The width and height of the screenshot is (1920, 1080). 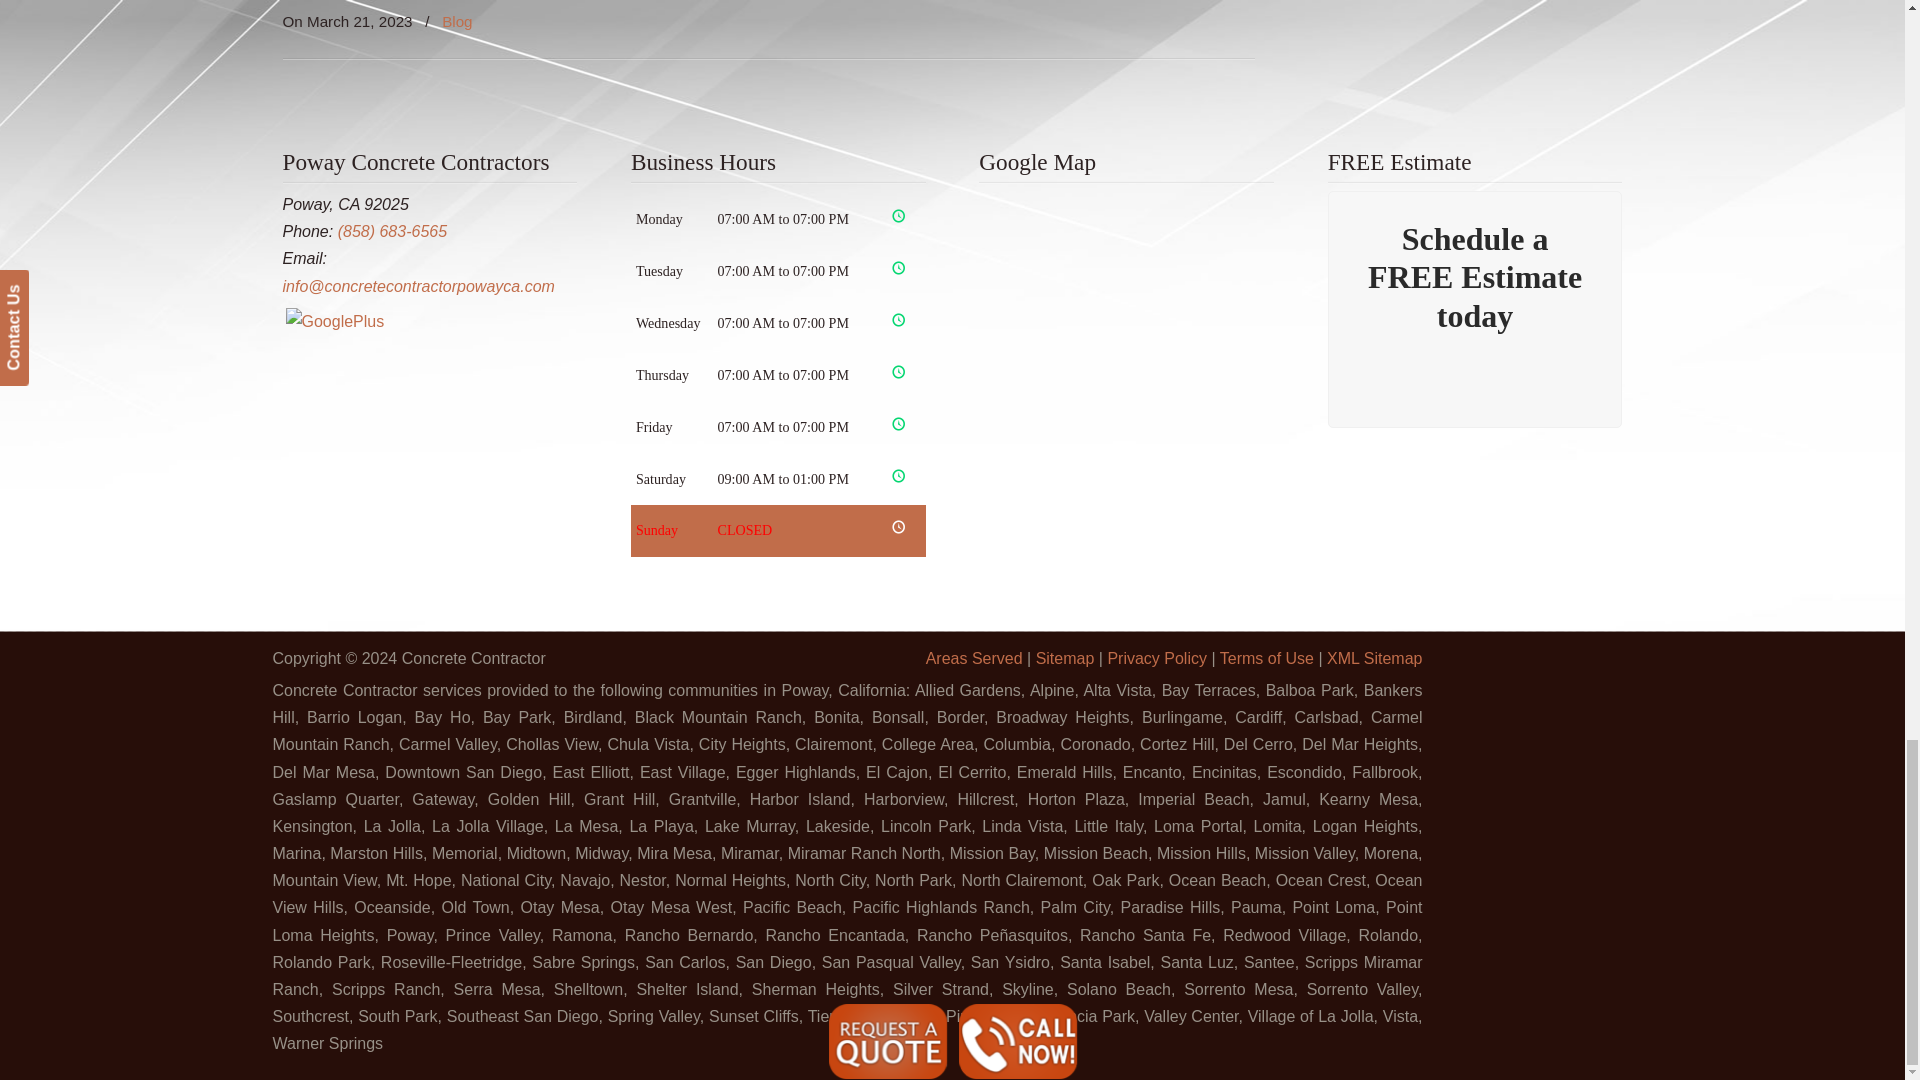 What do you see at coordinates (1374, 658) in the screenshot?
I see `Sitemap` at bounding box center [1374, 658].